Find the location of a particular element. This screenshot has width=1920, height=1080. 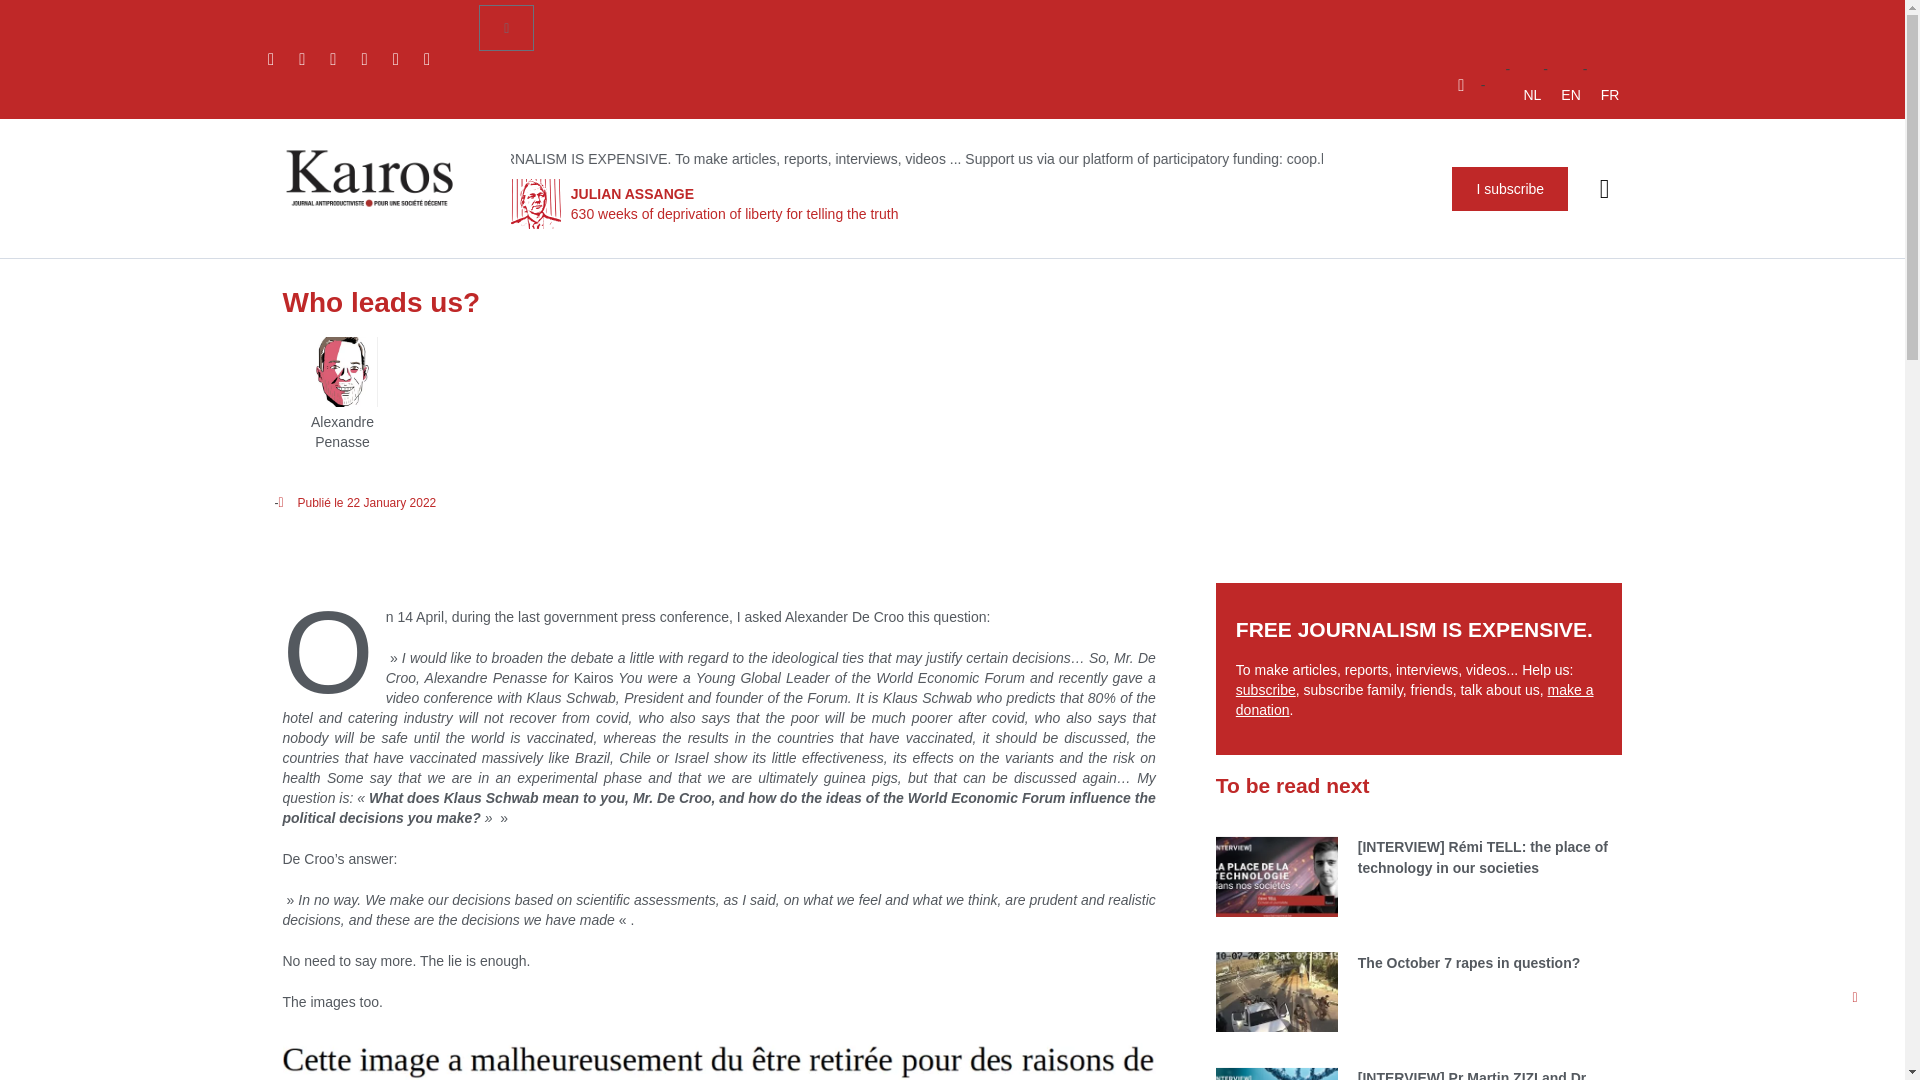

The October 7 rapes in question? is located at coordinates (1468, 962).